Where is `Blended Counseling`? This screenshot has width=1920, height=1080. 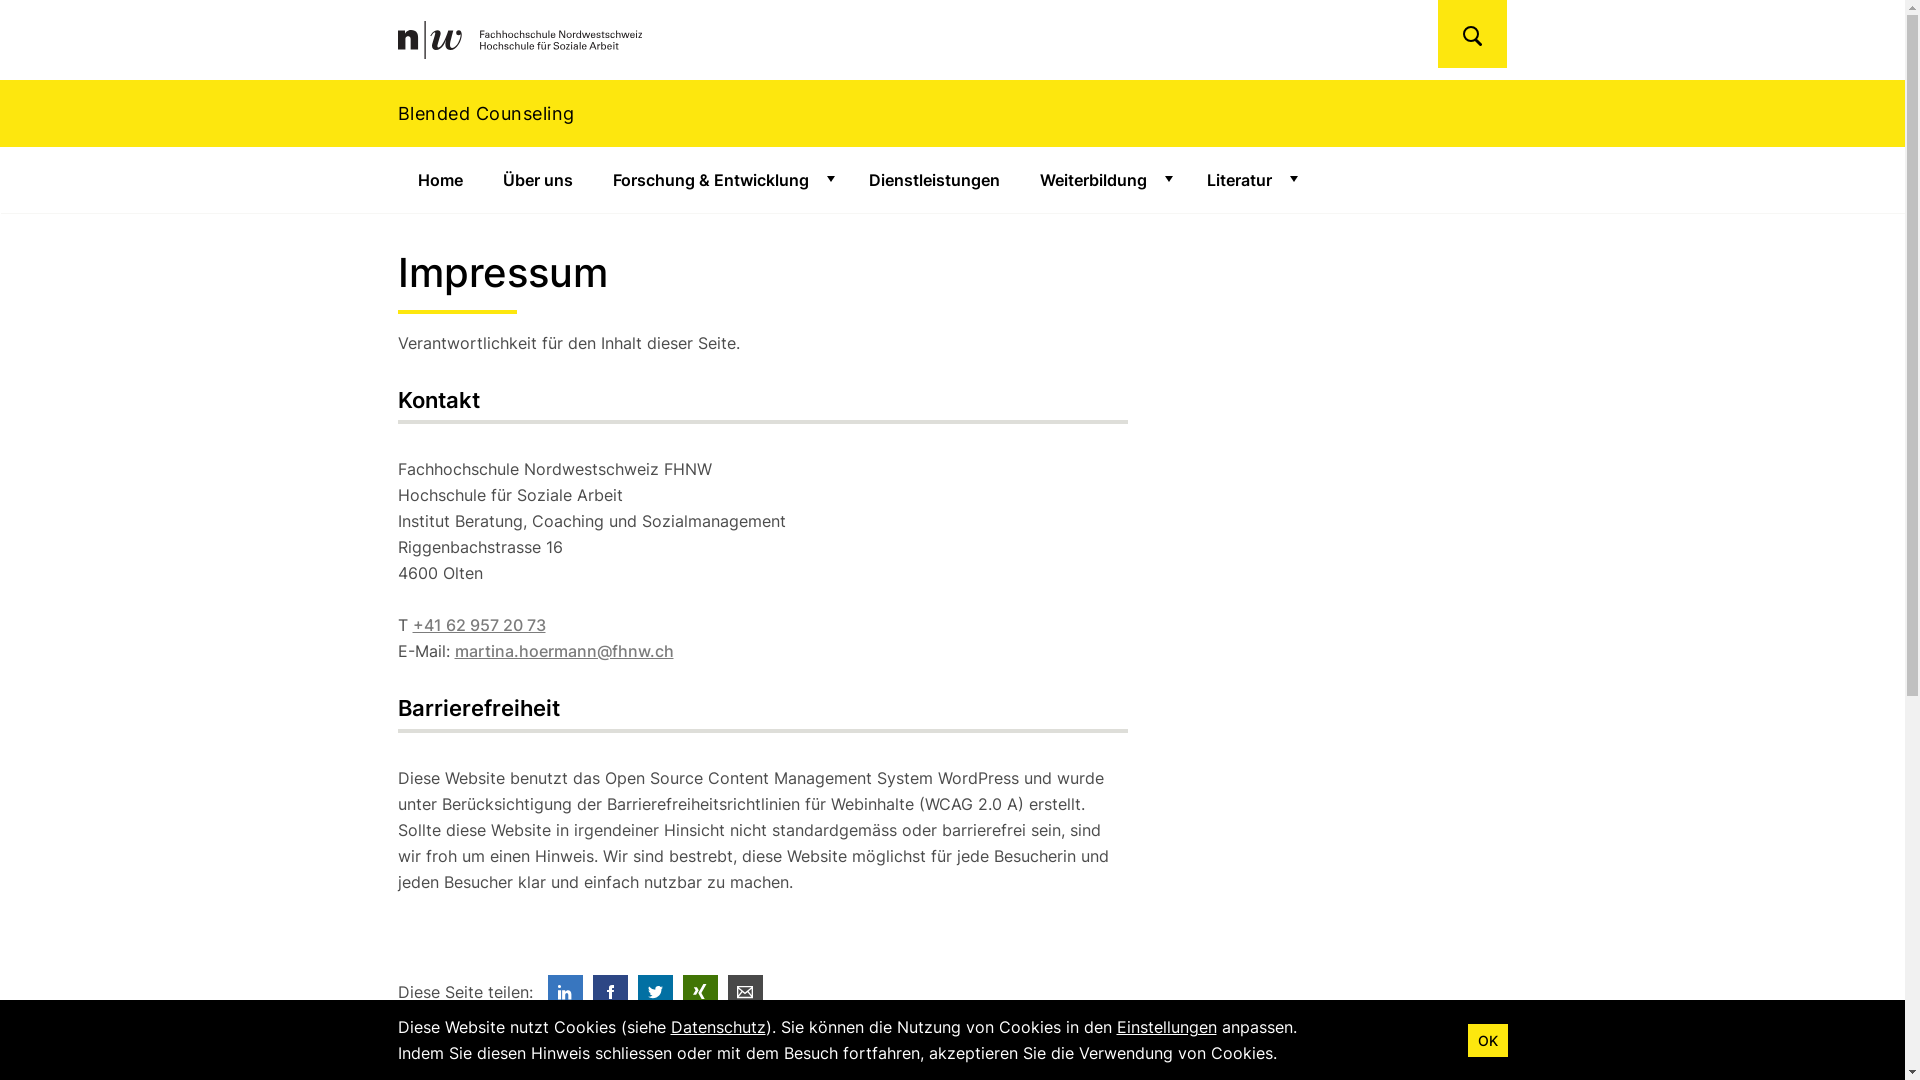 Blended Counseling is located at coordinates (952, 114).